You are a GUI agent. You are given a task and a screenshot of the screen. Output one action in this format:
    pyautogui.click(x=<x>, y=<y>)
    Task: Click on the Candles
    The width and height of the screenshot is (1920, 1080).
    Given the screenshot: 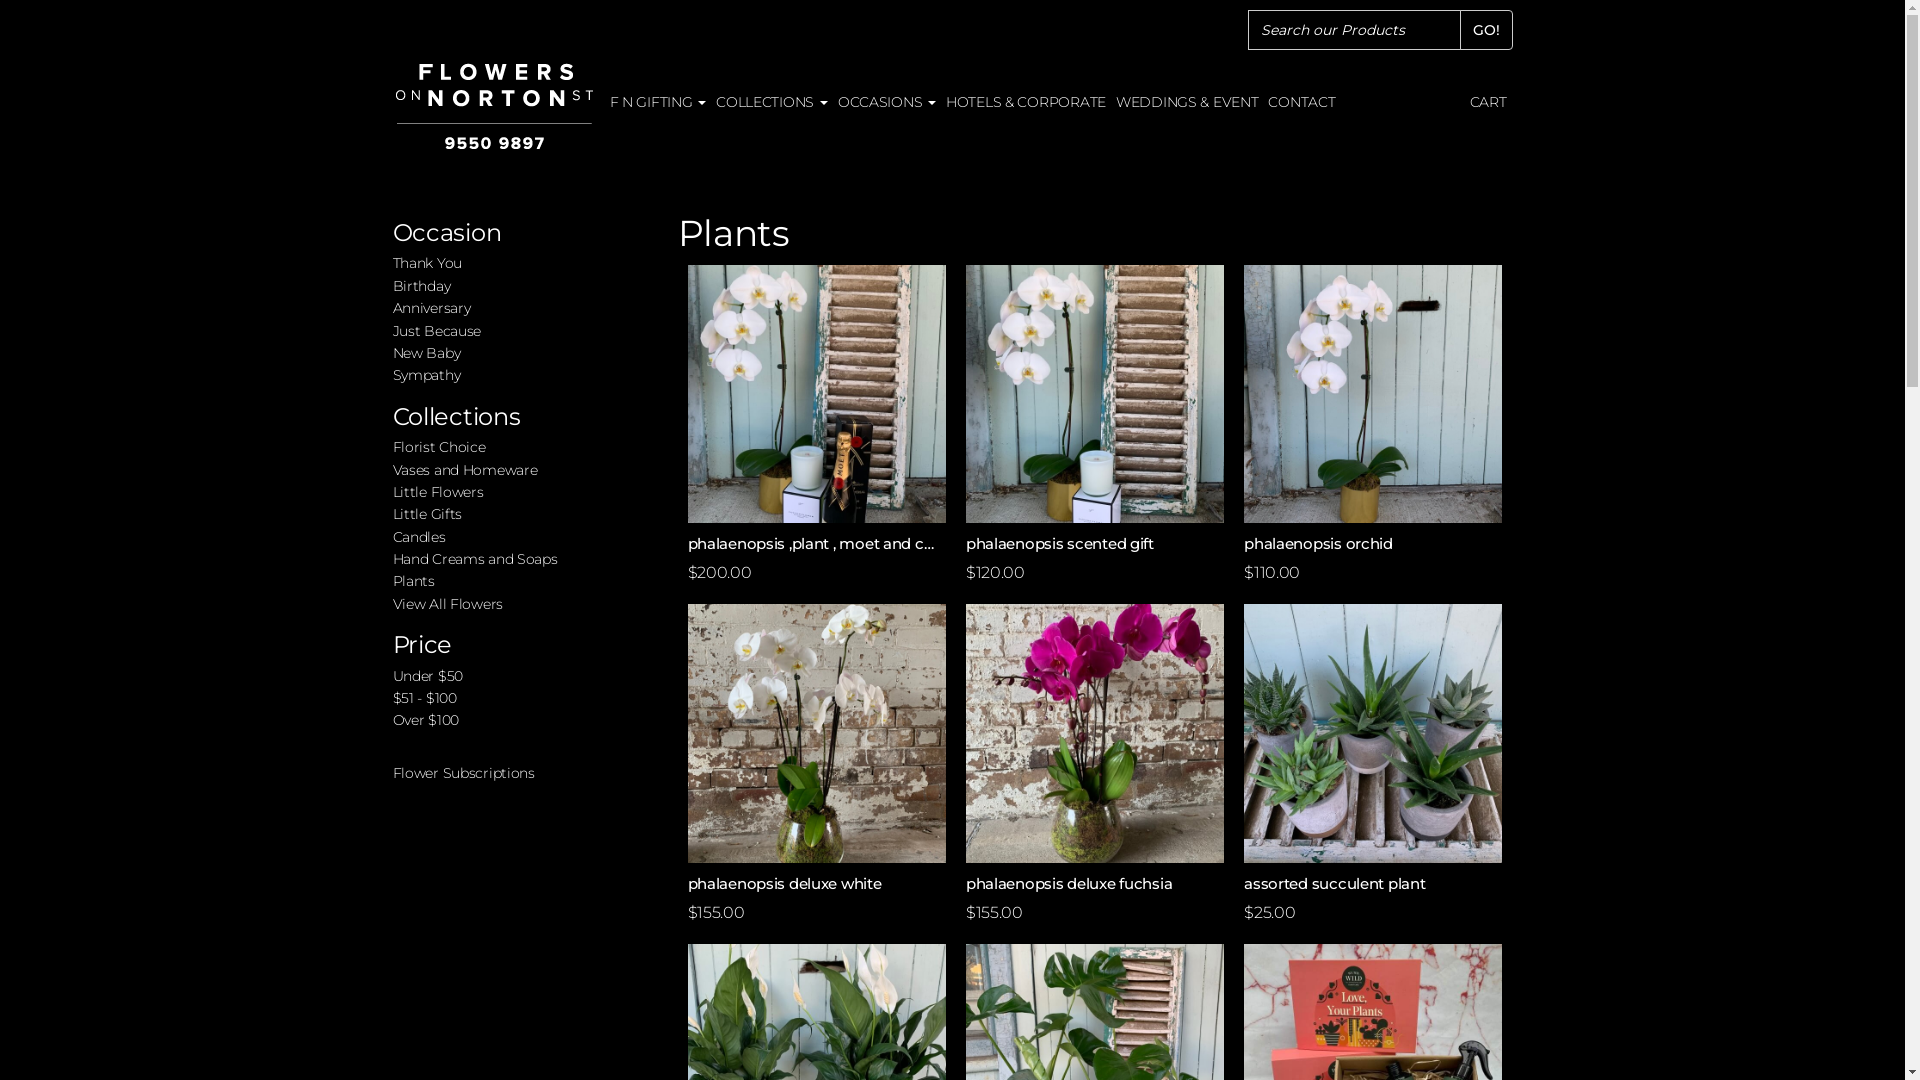 What is the action you would take?
    pyautogui.click(x=418, y=537)
    